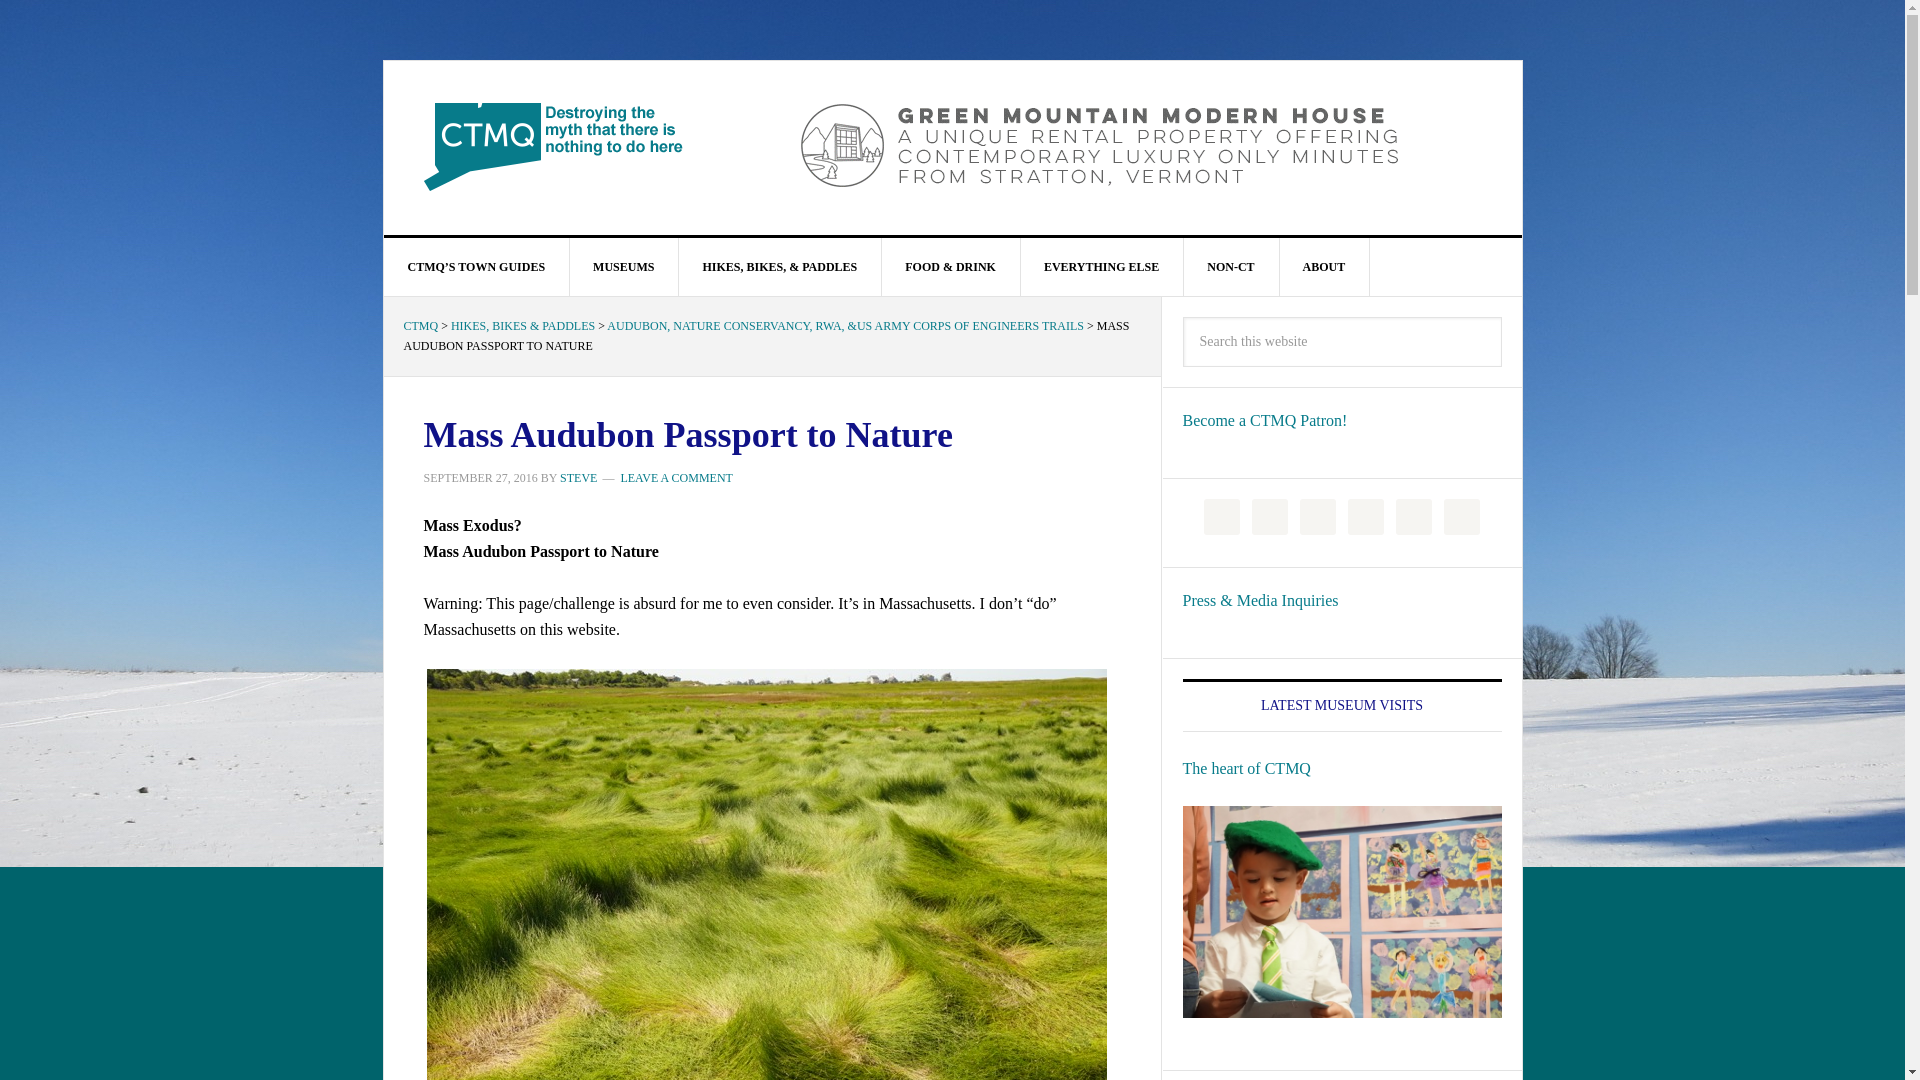 This screenshot has width=1920, height=1080. I want to click on EVERYTHING ELSE, so click(1102, 266).